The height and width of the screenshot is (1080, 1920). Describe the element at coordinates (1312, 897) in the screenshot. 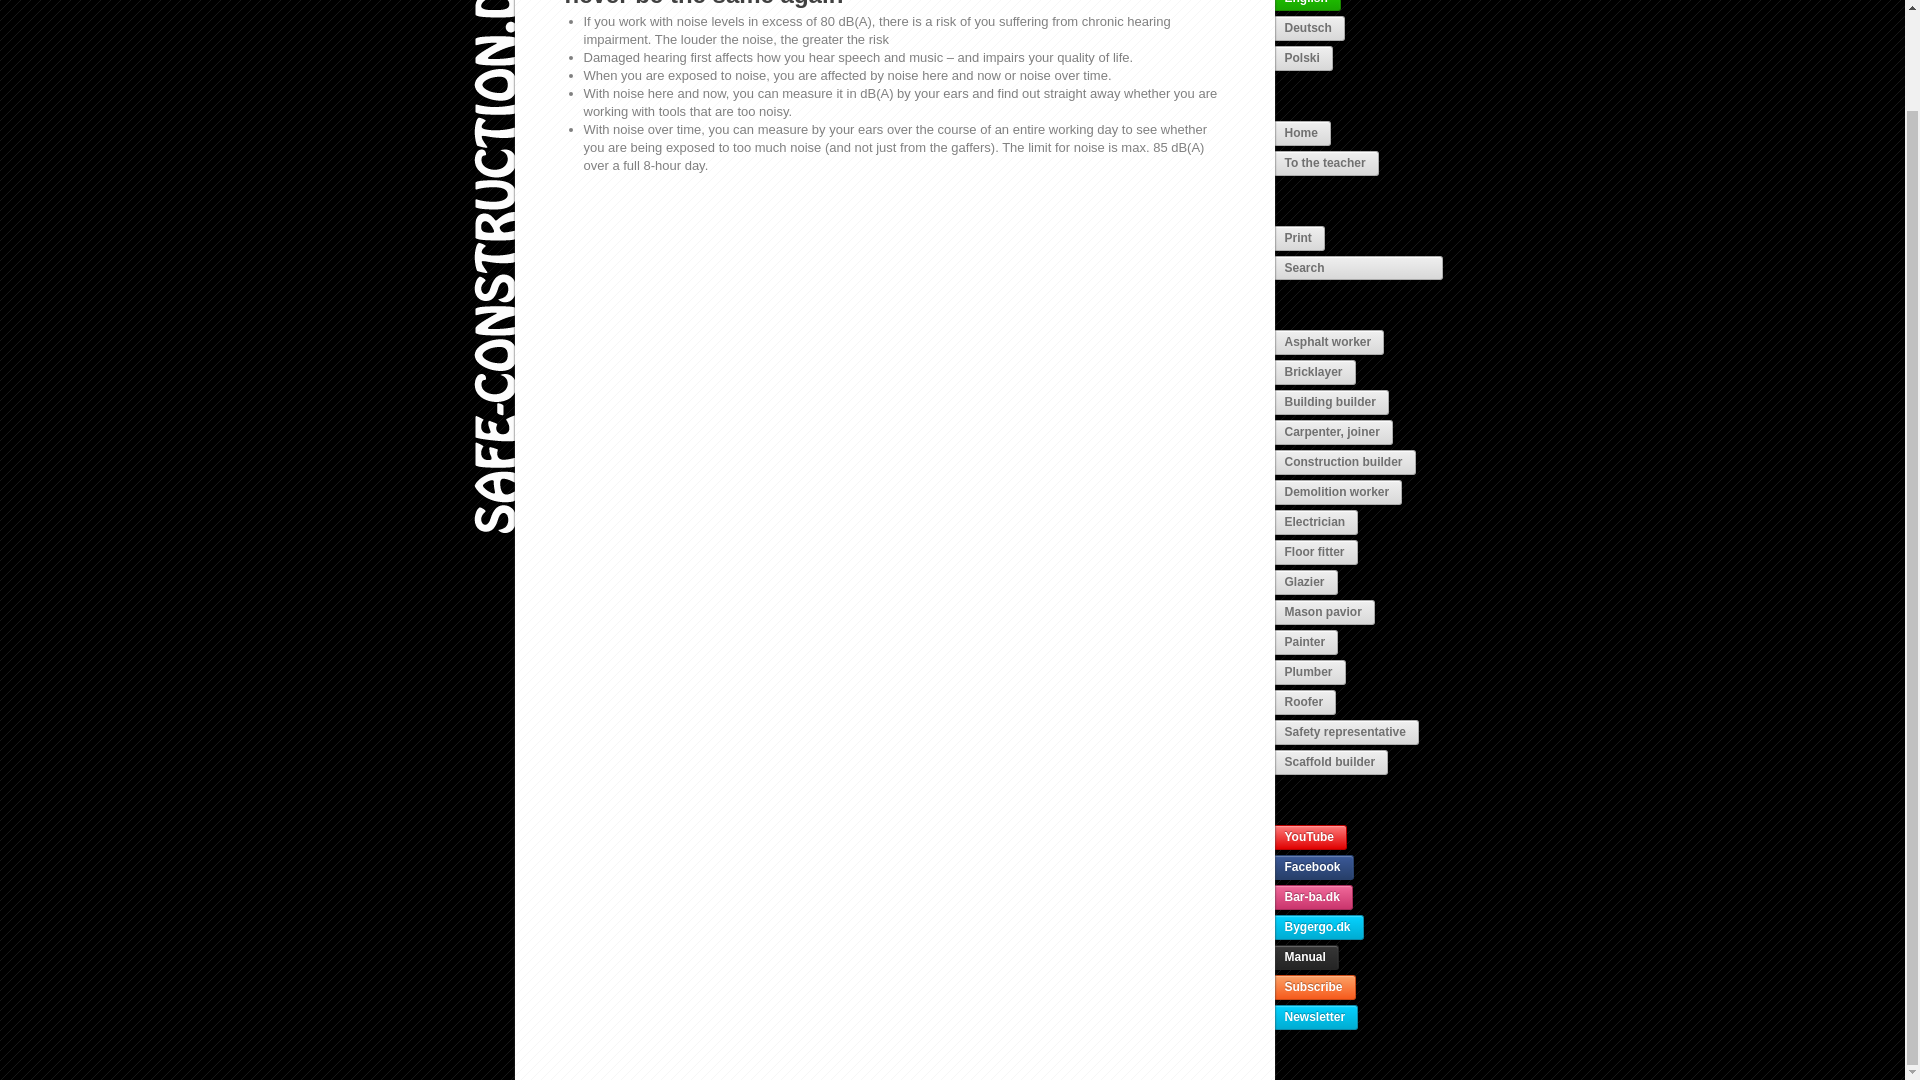

I see `Bar-ba.dk` at that location.